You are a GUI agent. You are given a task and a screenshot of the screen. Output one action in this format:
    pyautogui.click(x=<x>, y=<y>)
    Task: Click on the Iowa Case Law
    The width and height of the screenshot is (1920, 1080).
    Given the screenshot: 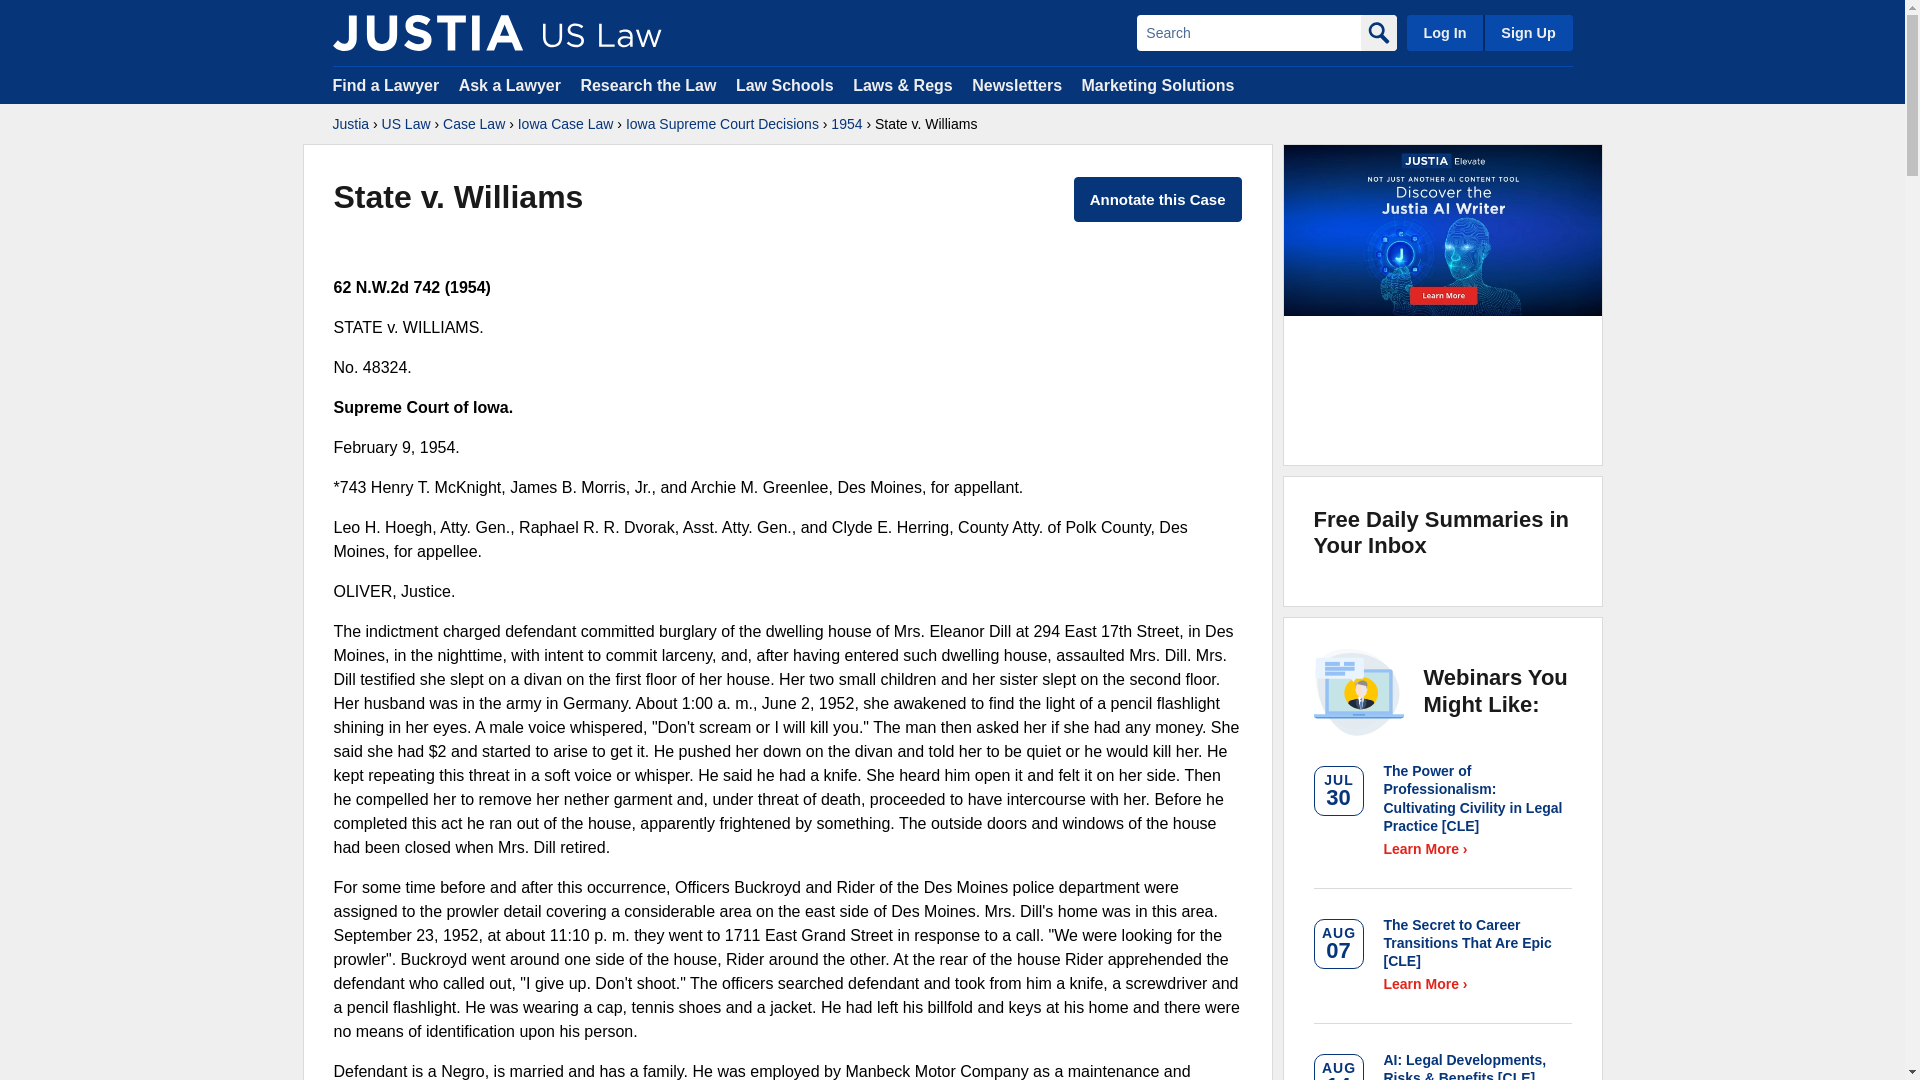 What is the action you would take?
    pyautogui.click(x=566, y=124)
    